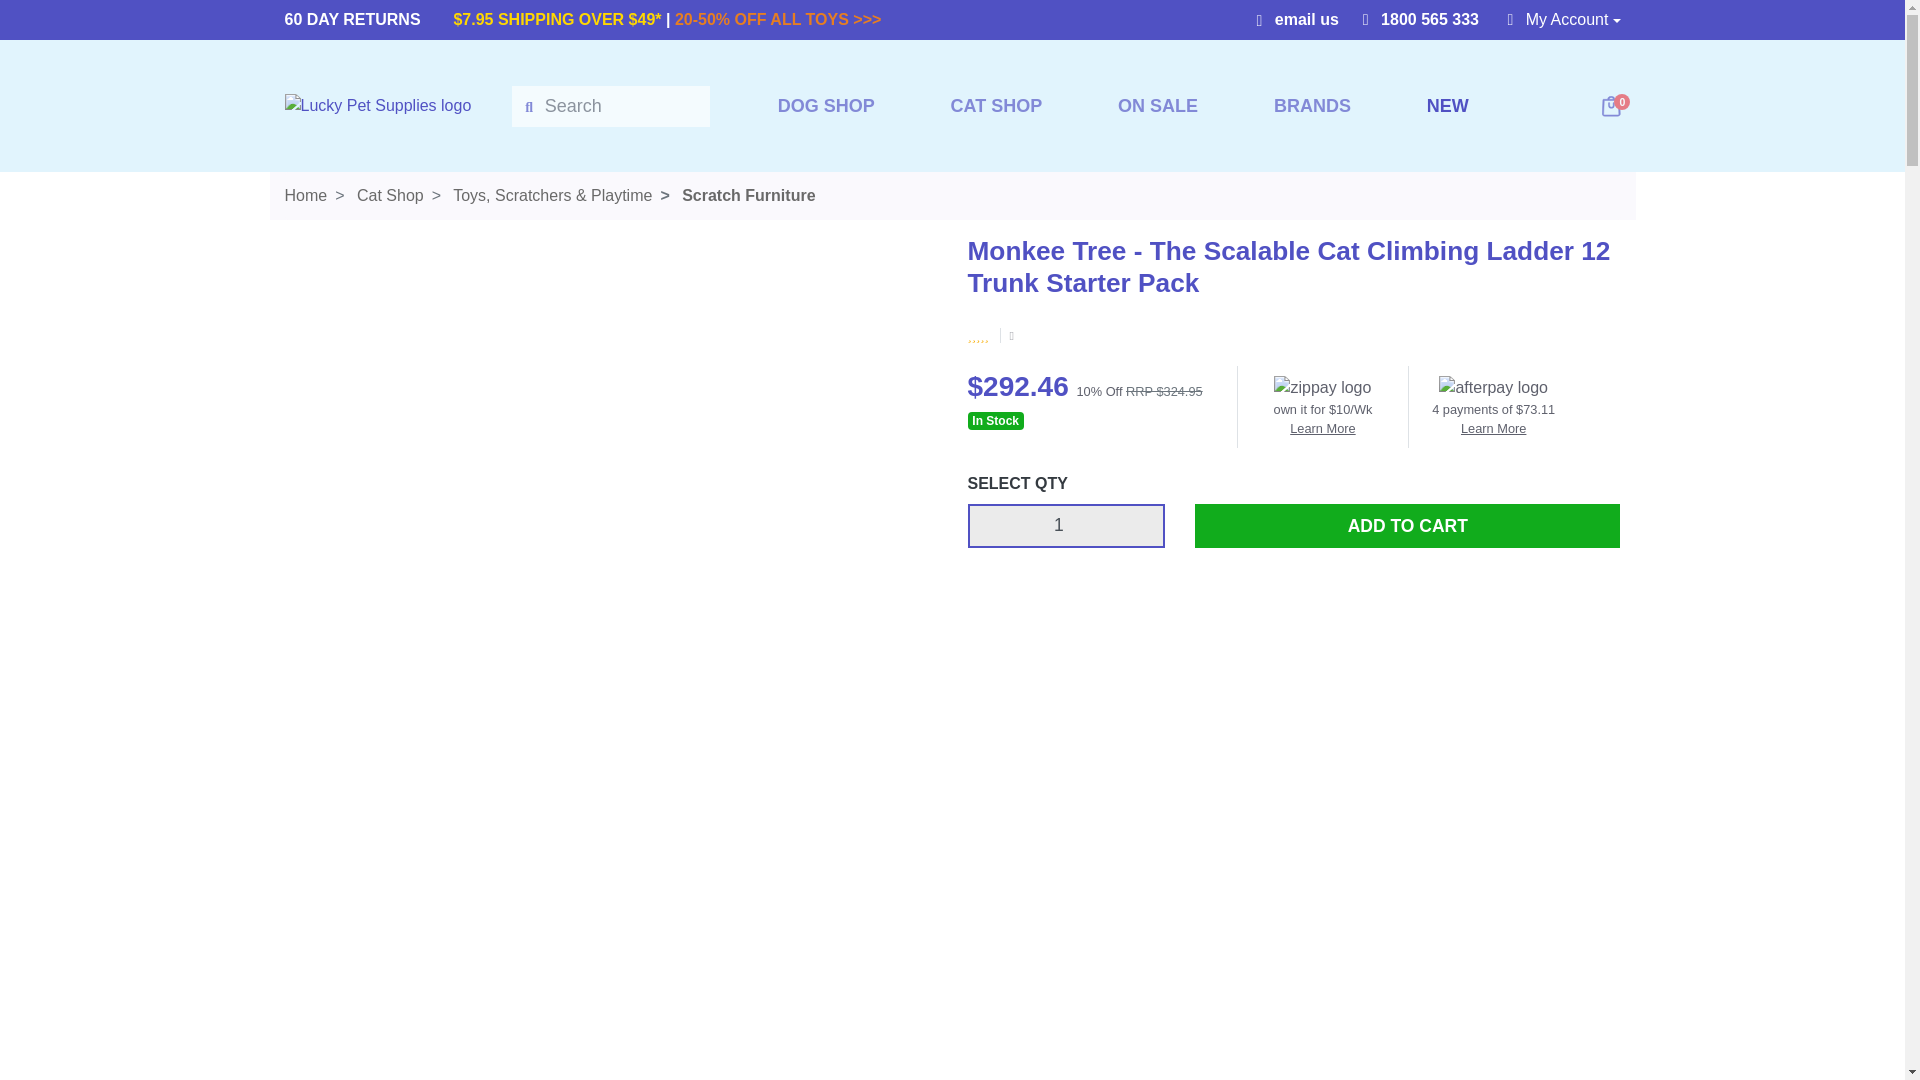  What do you see at coordinates (1158, 106) in the screenshot?
I see `ON SALE` at bounding box center [1158, 106].